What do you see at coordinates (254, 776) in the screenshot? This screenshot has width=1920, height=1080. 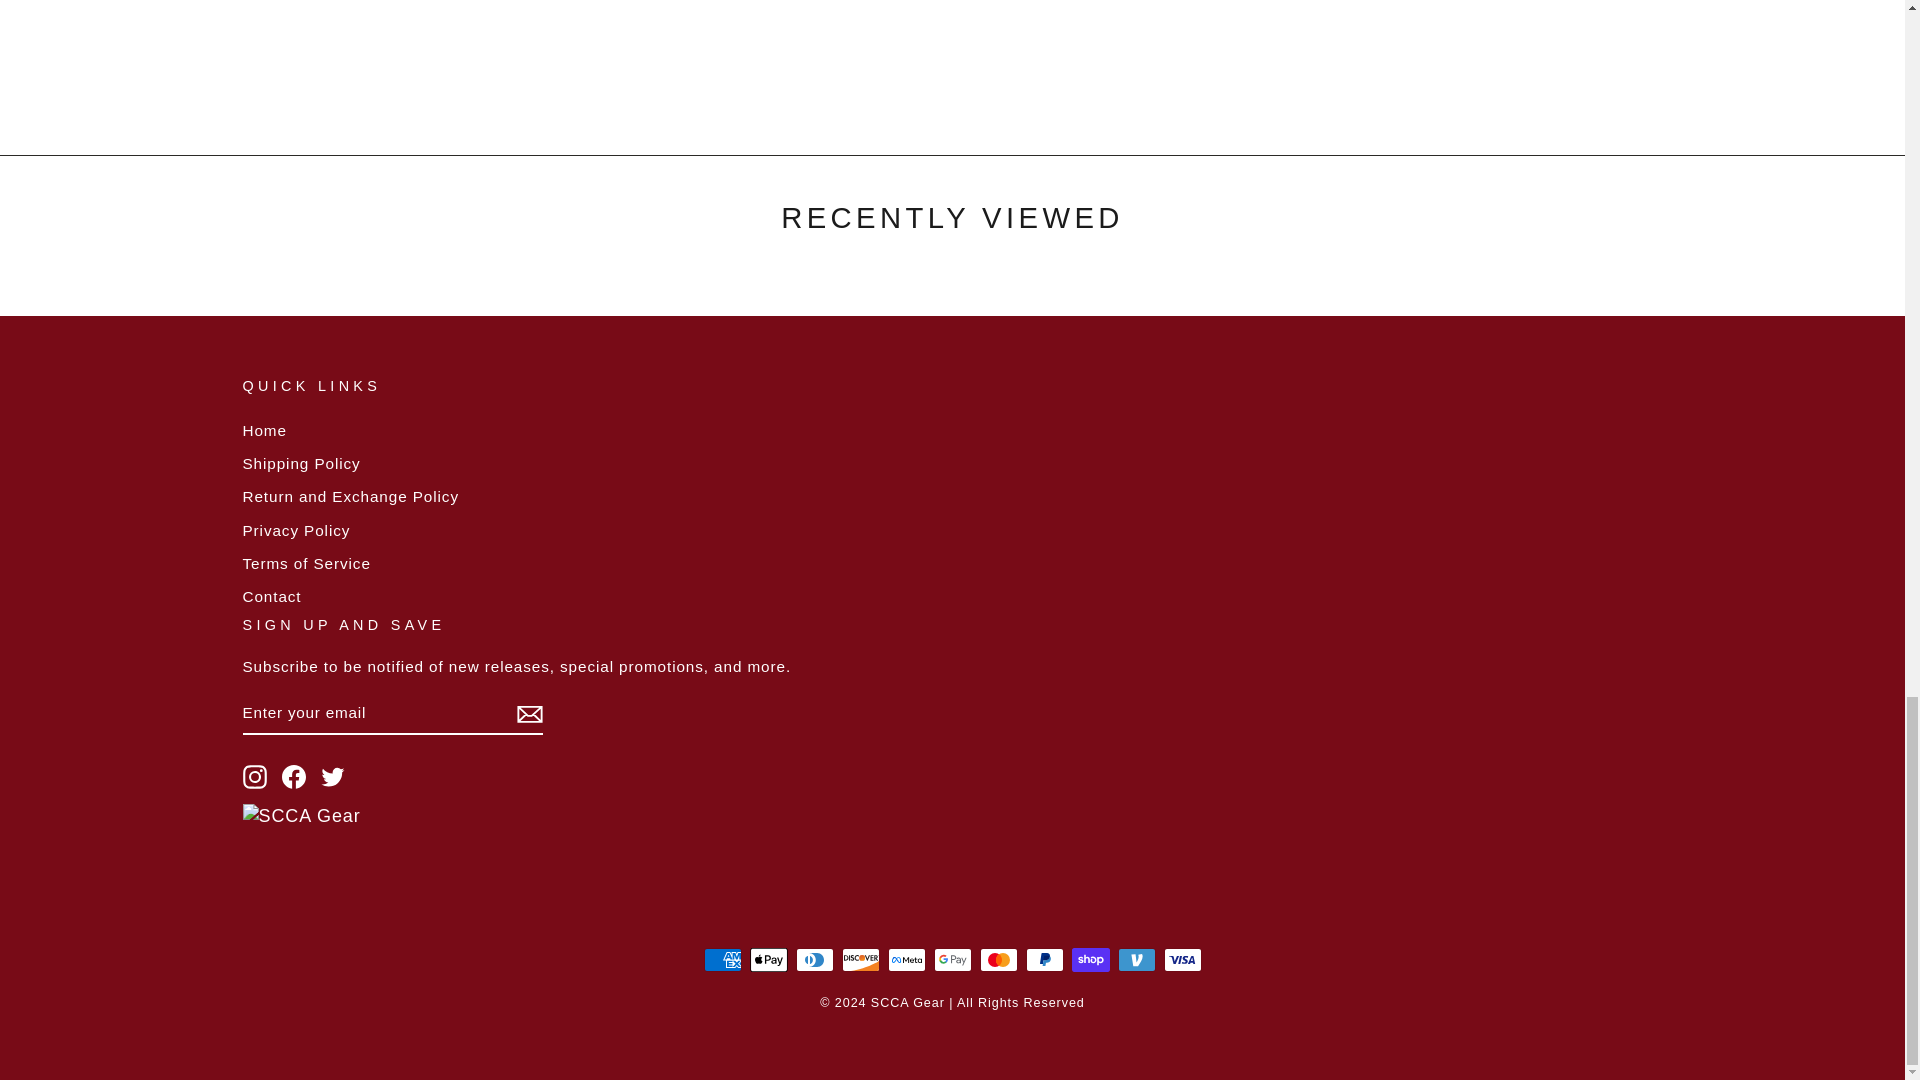 I see `SCCA Gear on Instagram` at bounding box center [254, 776].